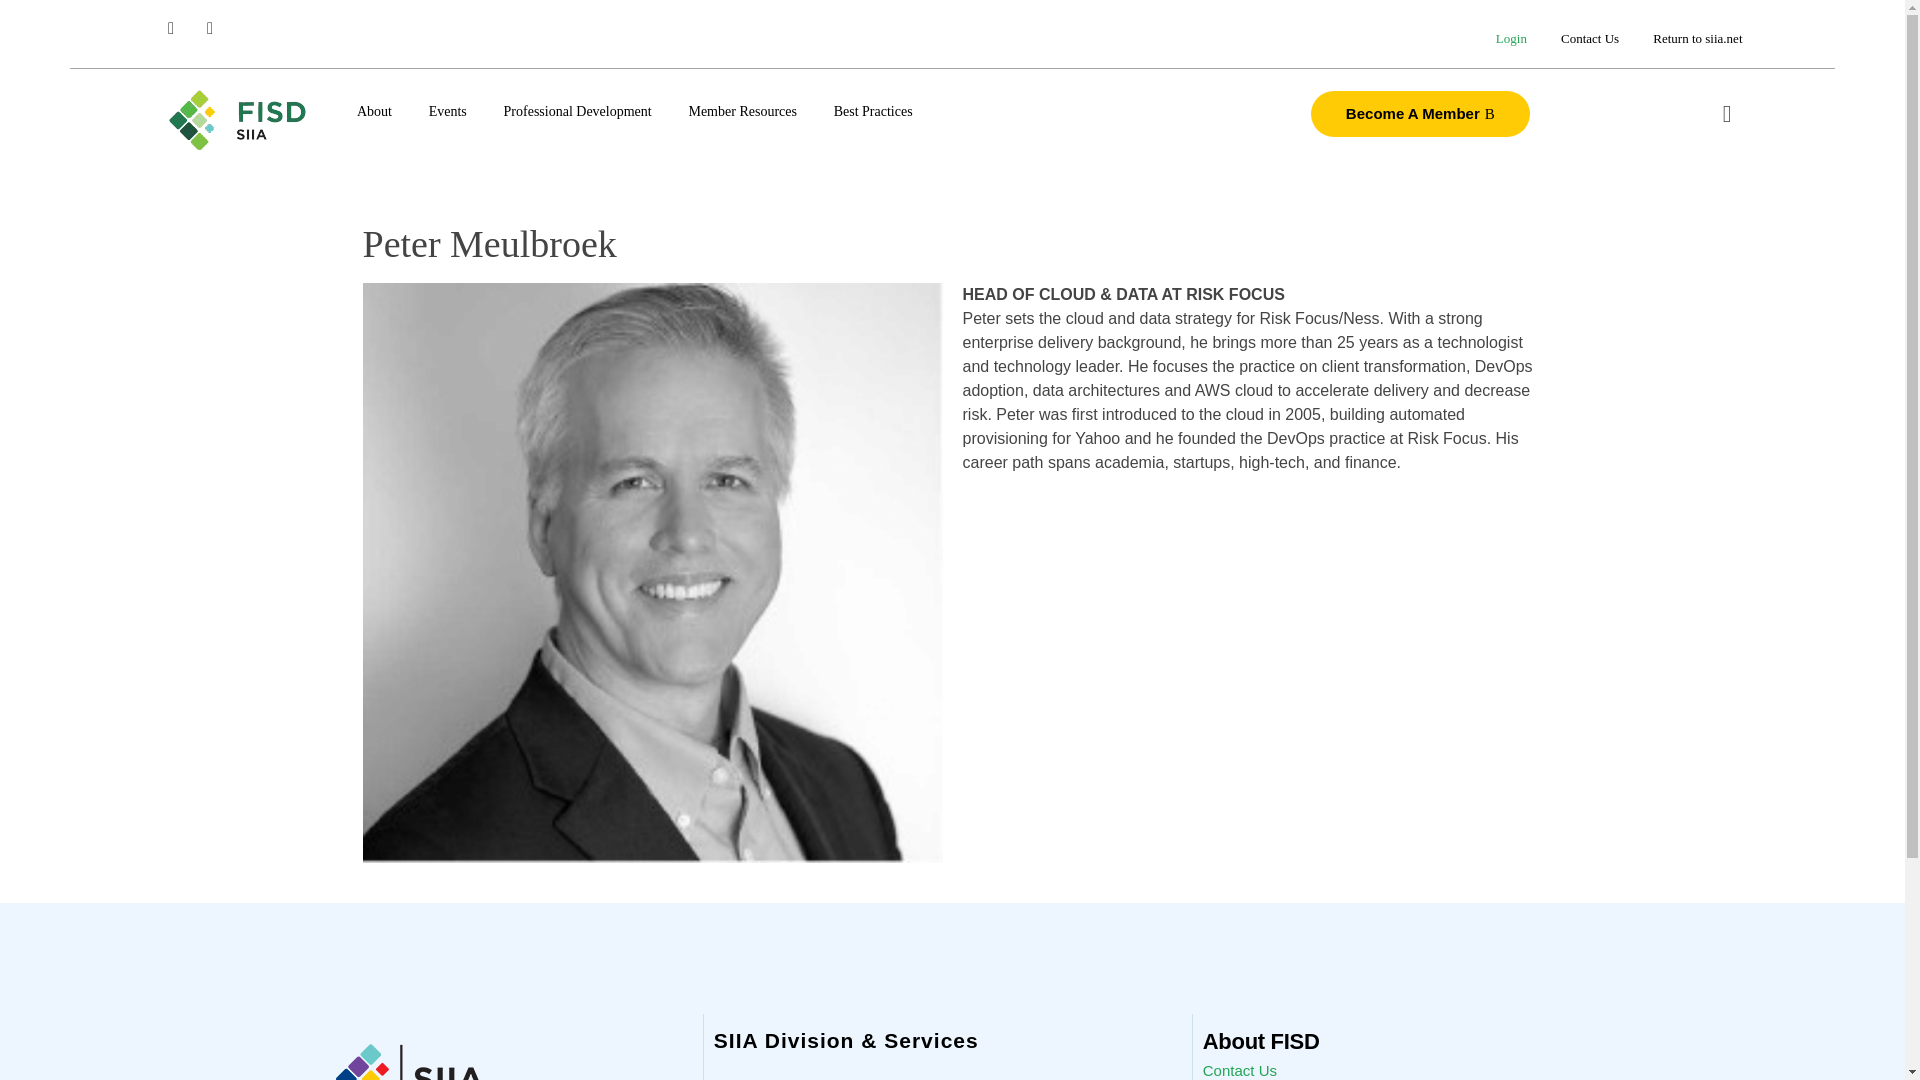 This screenshot has width=1920, height=1080. Describe the element at coordinates (1420, 114) in the screenshot. I see `Become A Member` at that location.